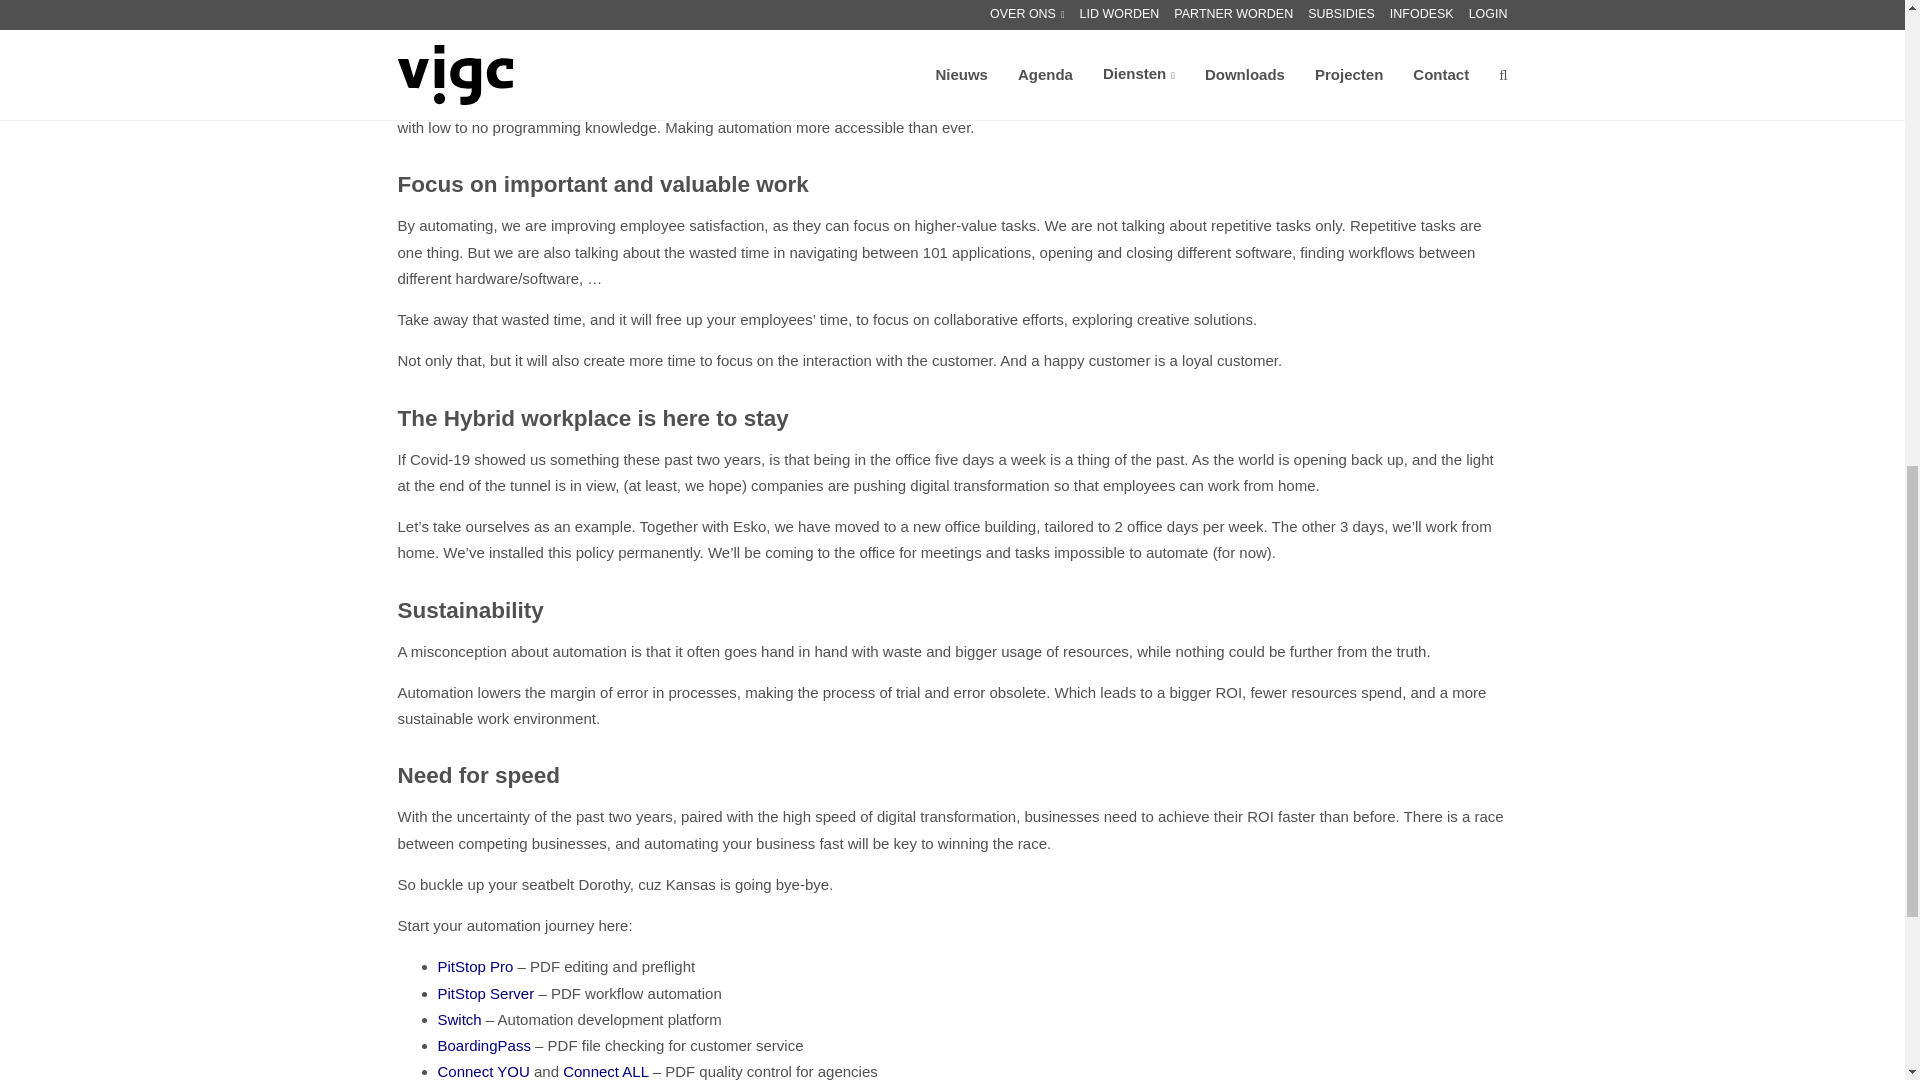 This screenshot has width=1920, height=1080. I want to click on PitStop Server, so click(486, 992).